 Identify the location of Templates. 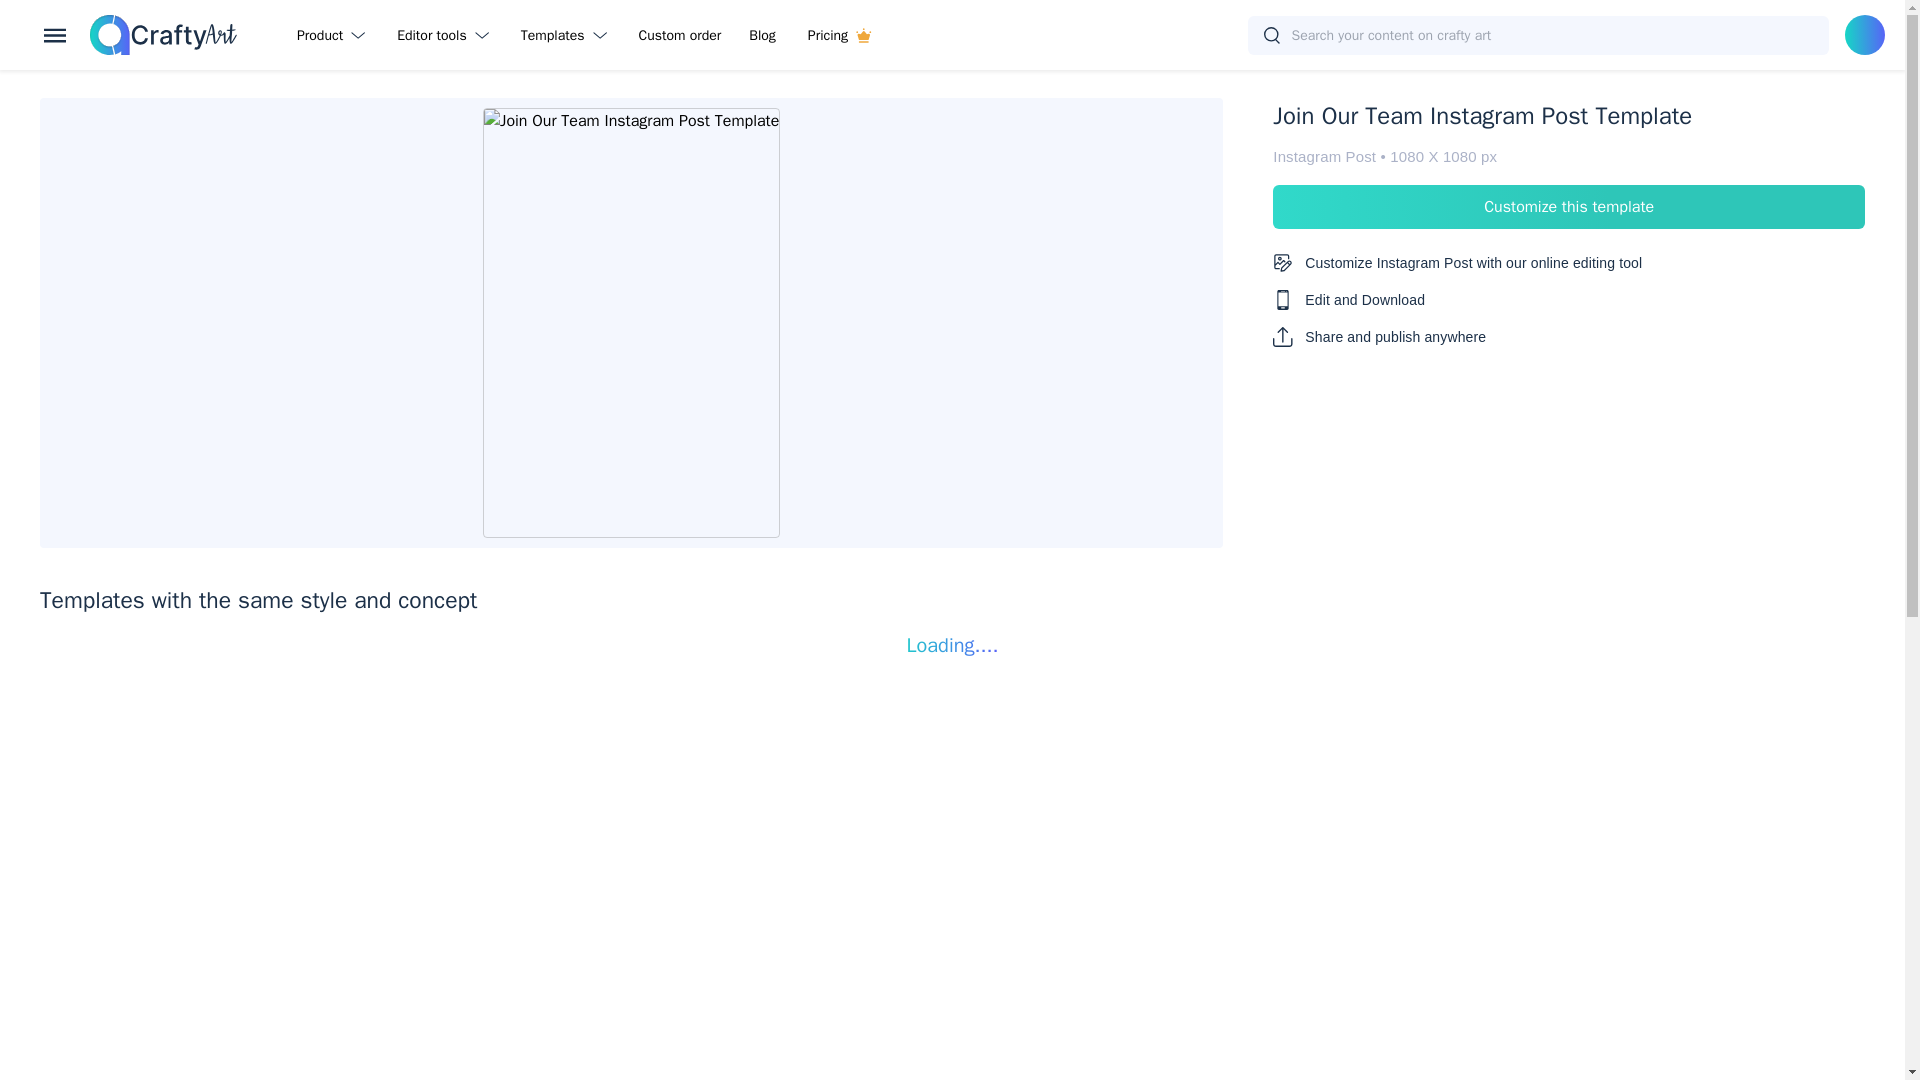
(568, 34).